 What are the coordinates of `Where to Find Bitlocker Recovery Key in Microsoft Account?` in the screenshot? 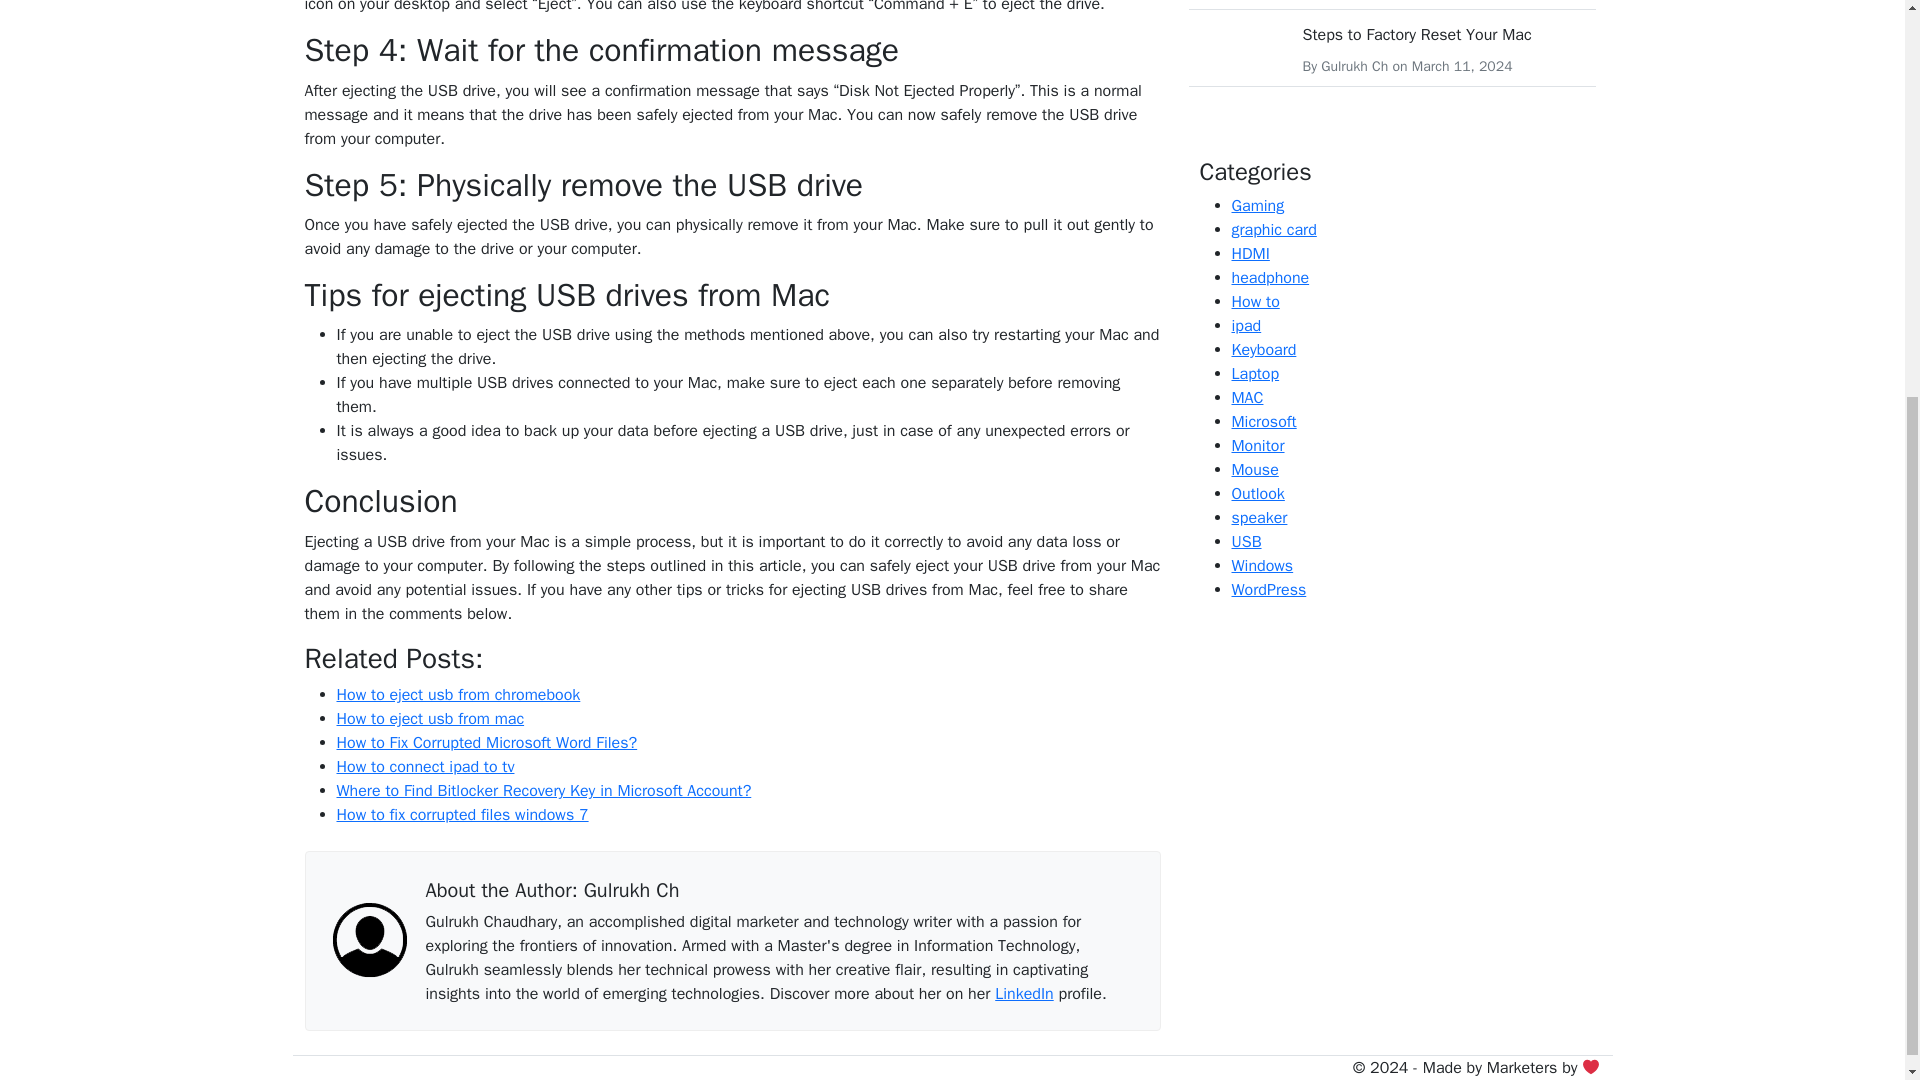 It's located at (543, 790).